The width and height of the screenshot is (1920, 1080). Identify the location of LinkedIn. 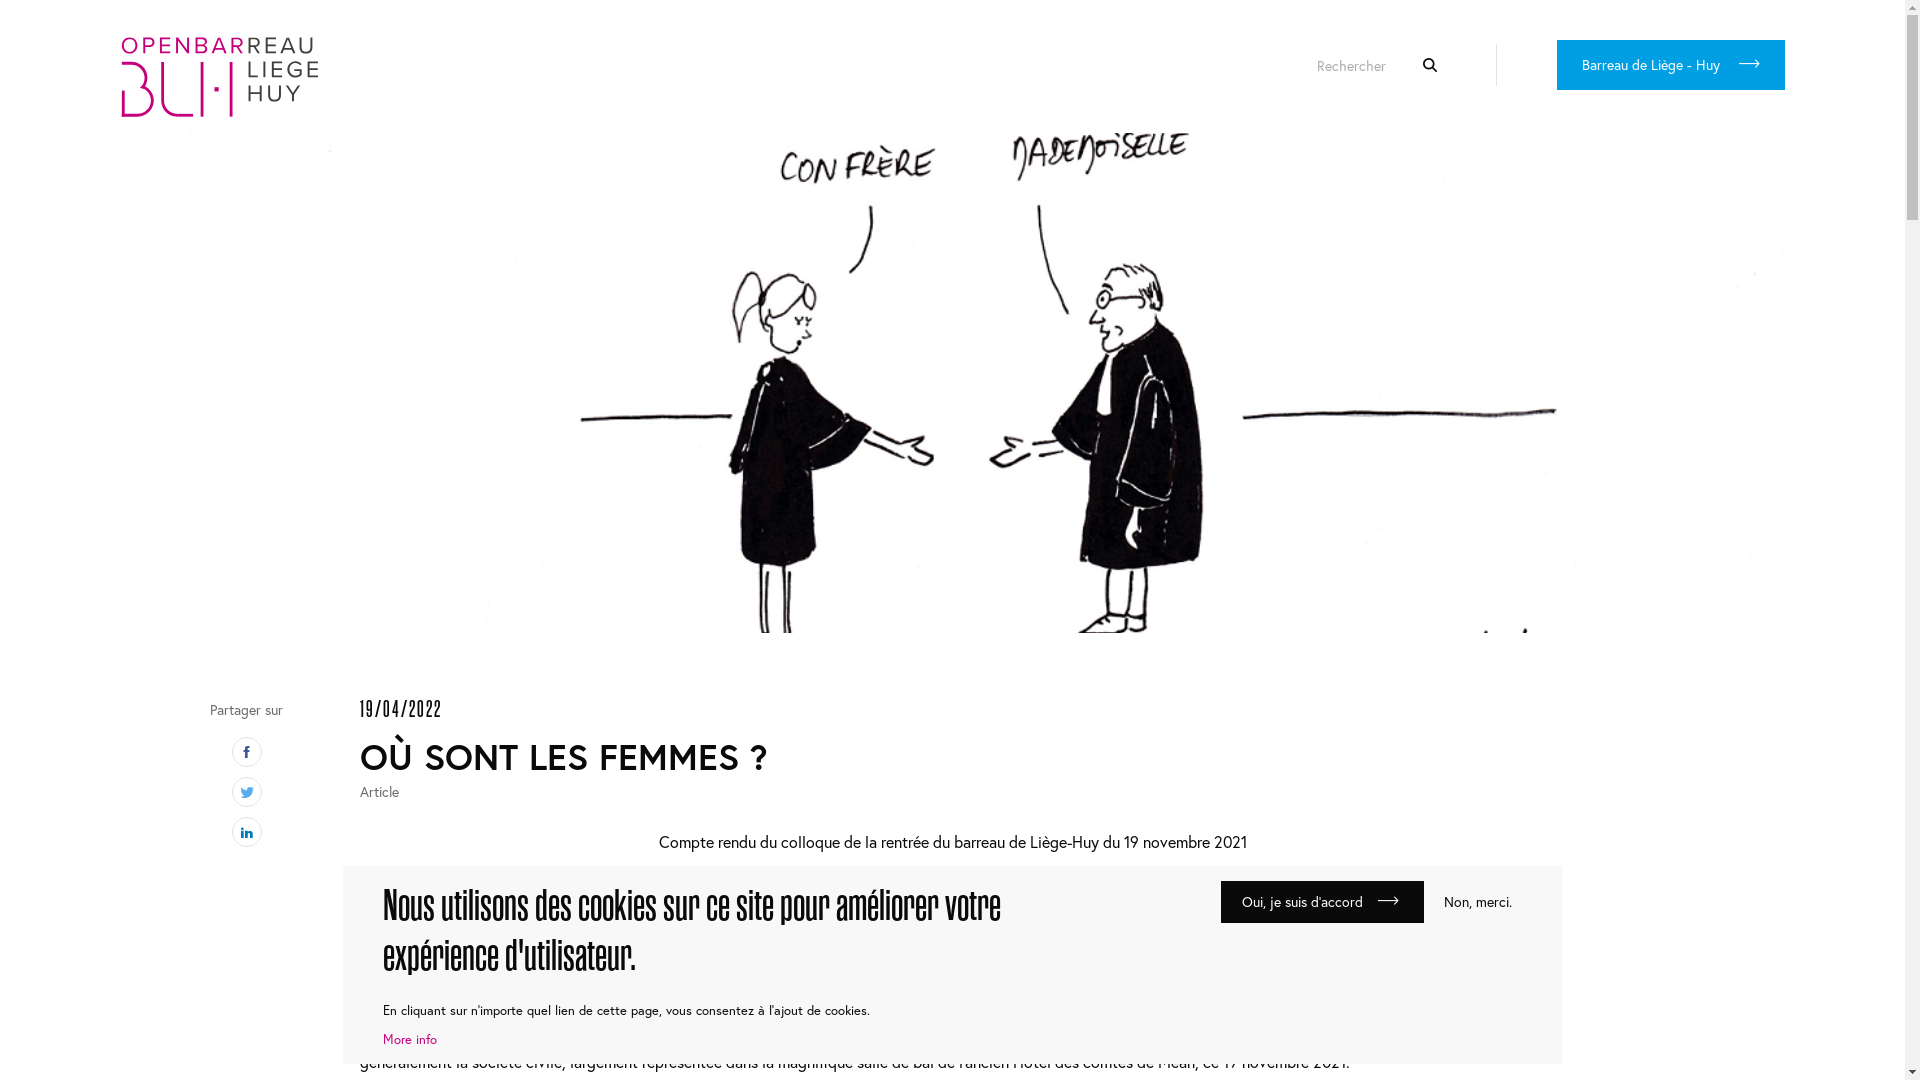
(247, 832).